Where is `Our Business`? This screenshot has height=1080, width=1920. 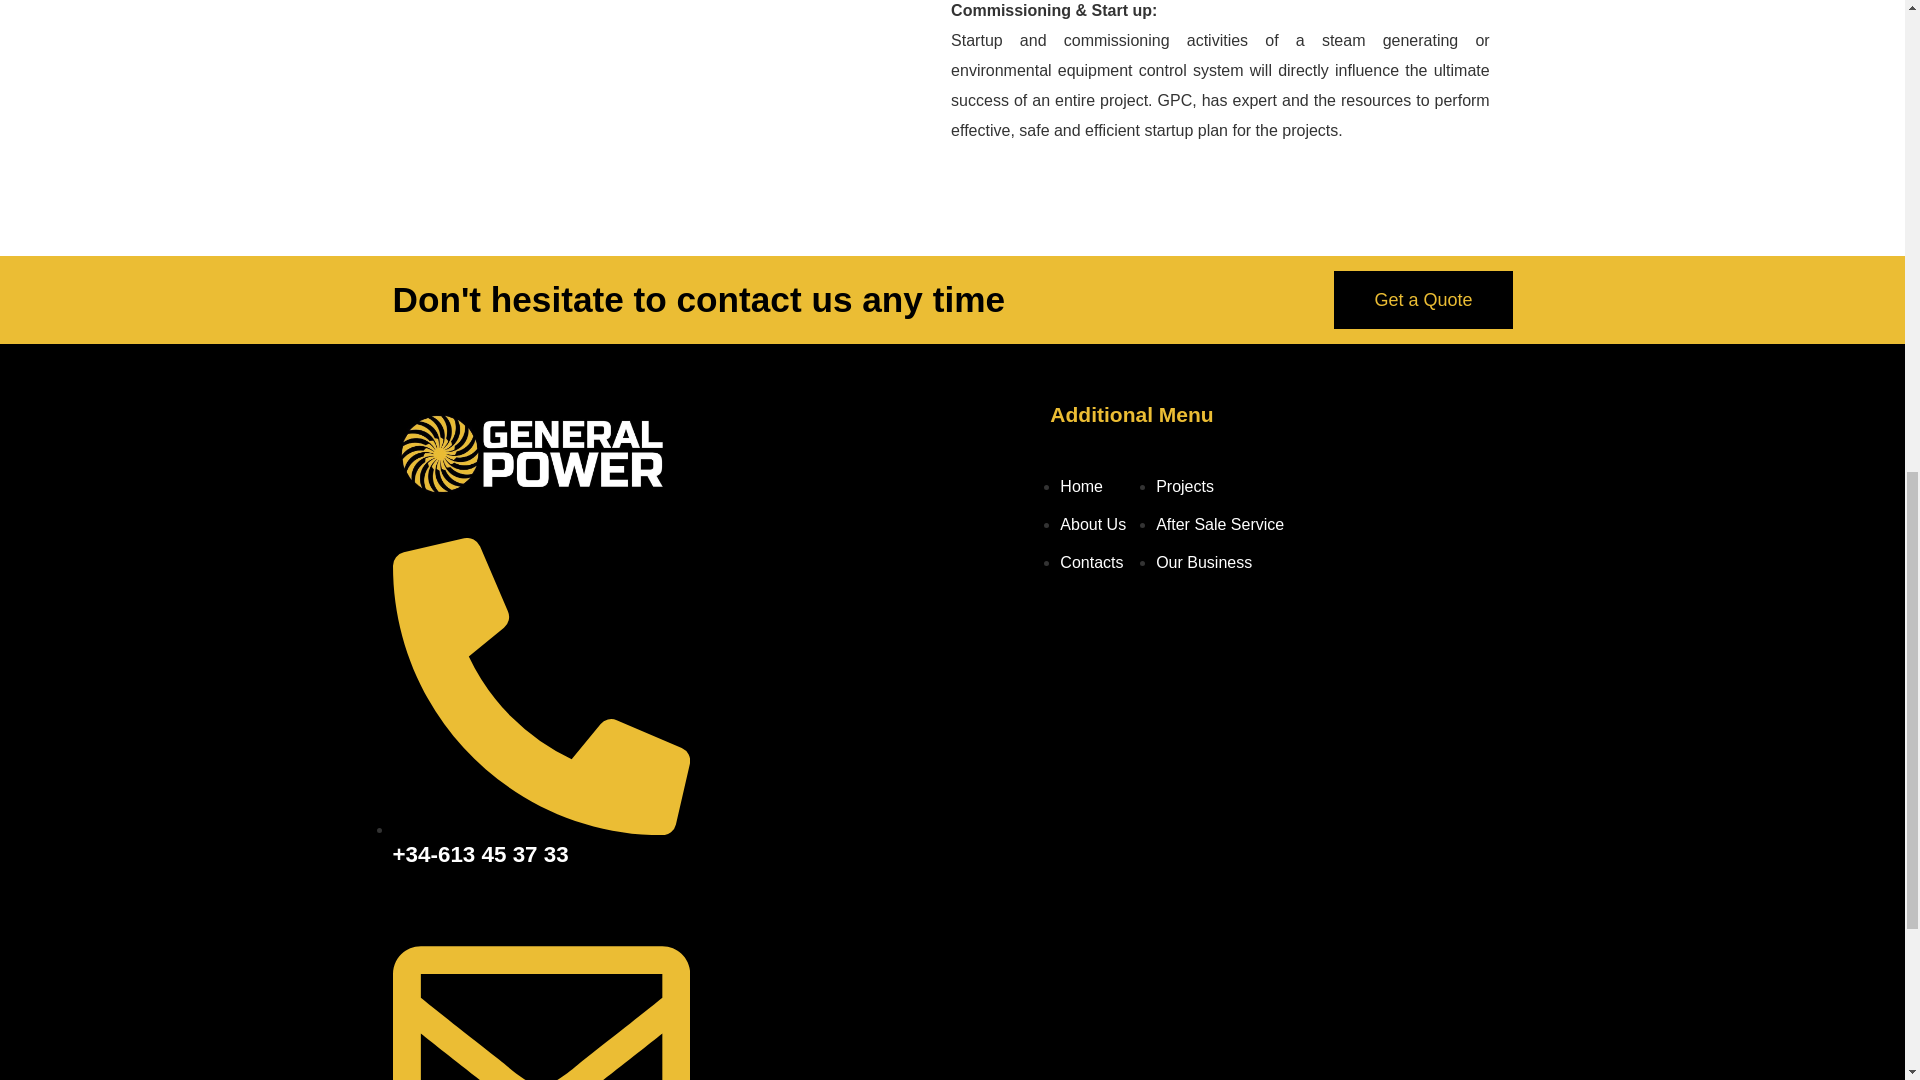 Our Business is located at coordinates (1203, 562).